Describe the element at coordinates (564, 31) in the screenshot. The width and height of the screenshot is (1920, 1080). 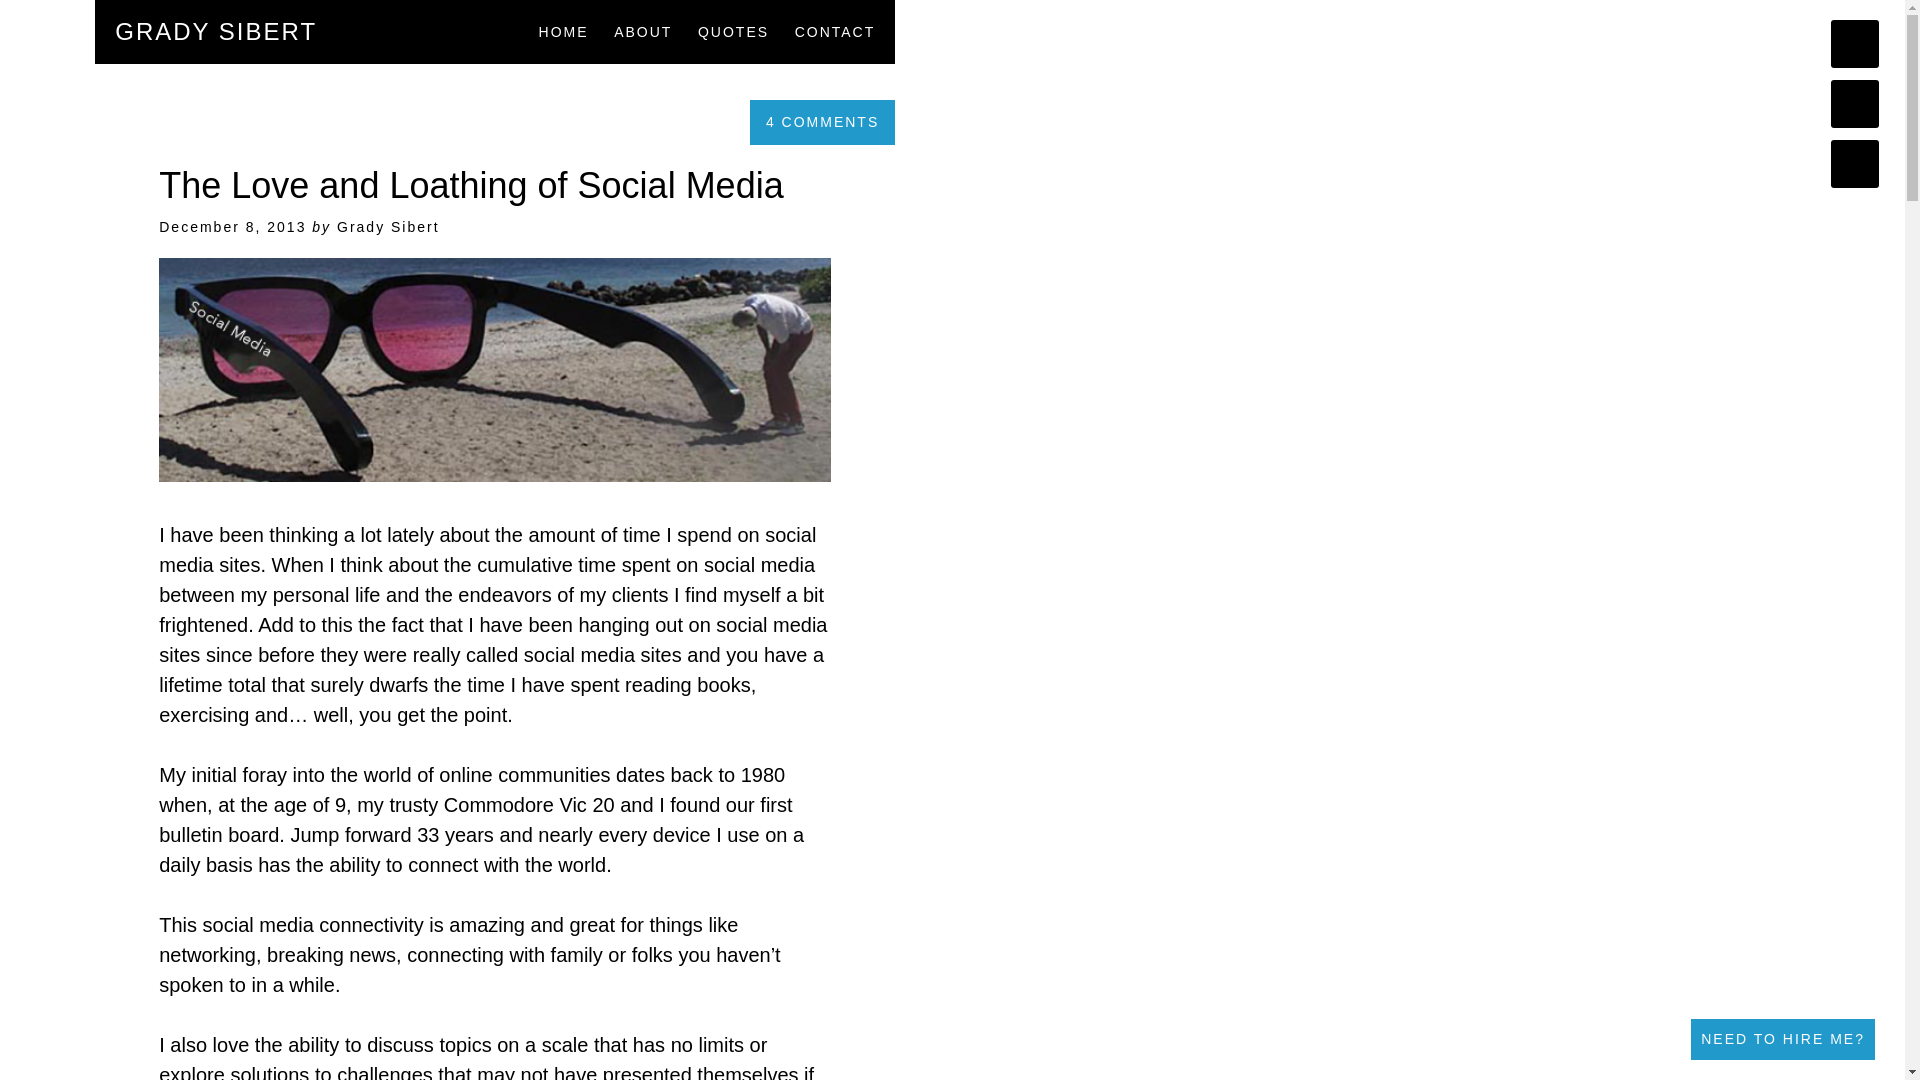
I see `HOME` at that location.